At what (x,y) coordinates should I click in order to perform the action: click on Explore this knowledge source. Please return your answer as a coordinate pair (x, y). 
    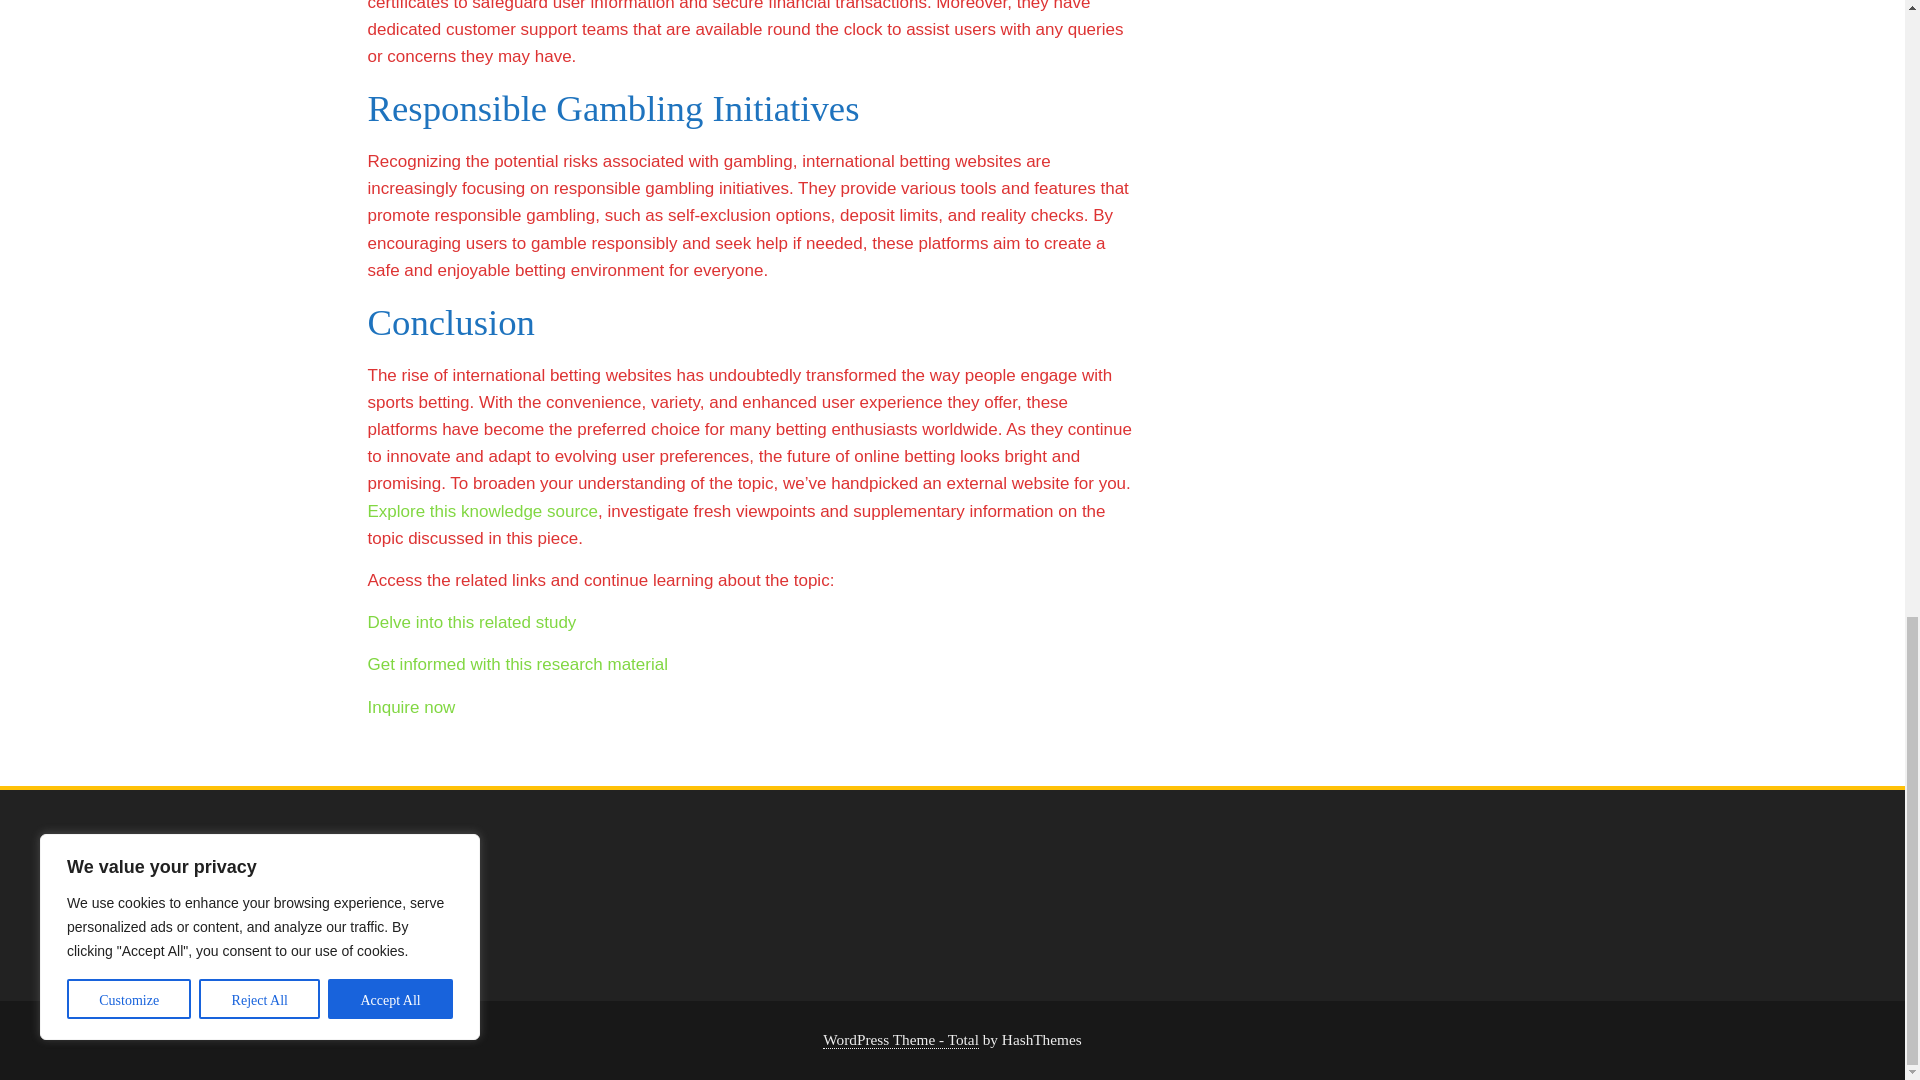
    Looking at the image, I should click on (484, 511).